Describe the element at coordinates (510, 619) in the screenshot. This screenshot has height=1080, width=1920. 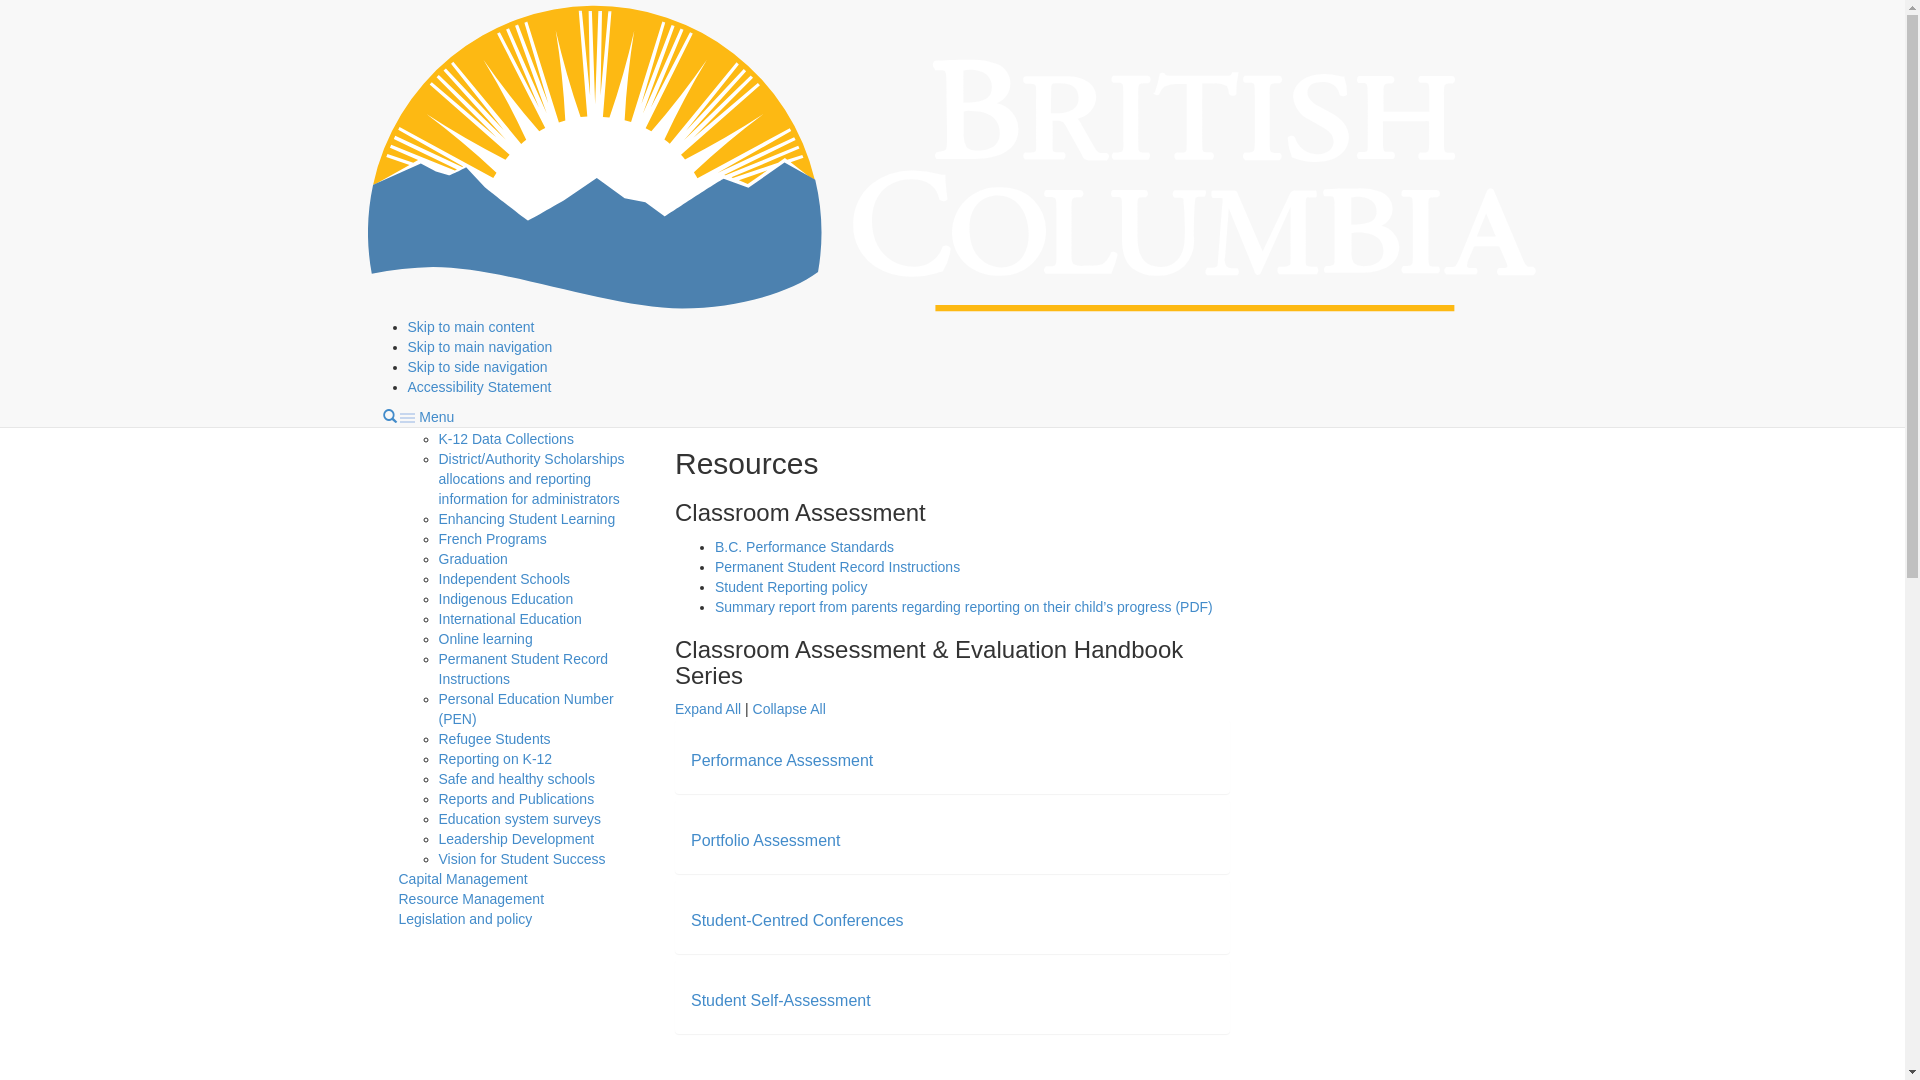
I see `International Education` at that location.